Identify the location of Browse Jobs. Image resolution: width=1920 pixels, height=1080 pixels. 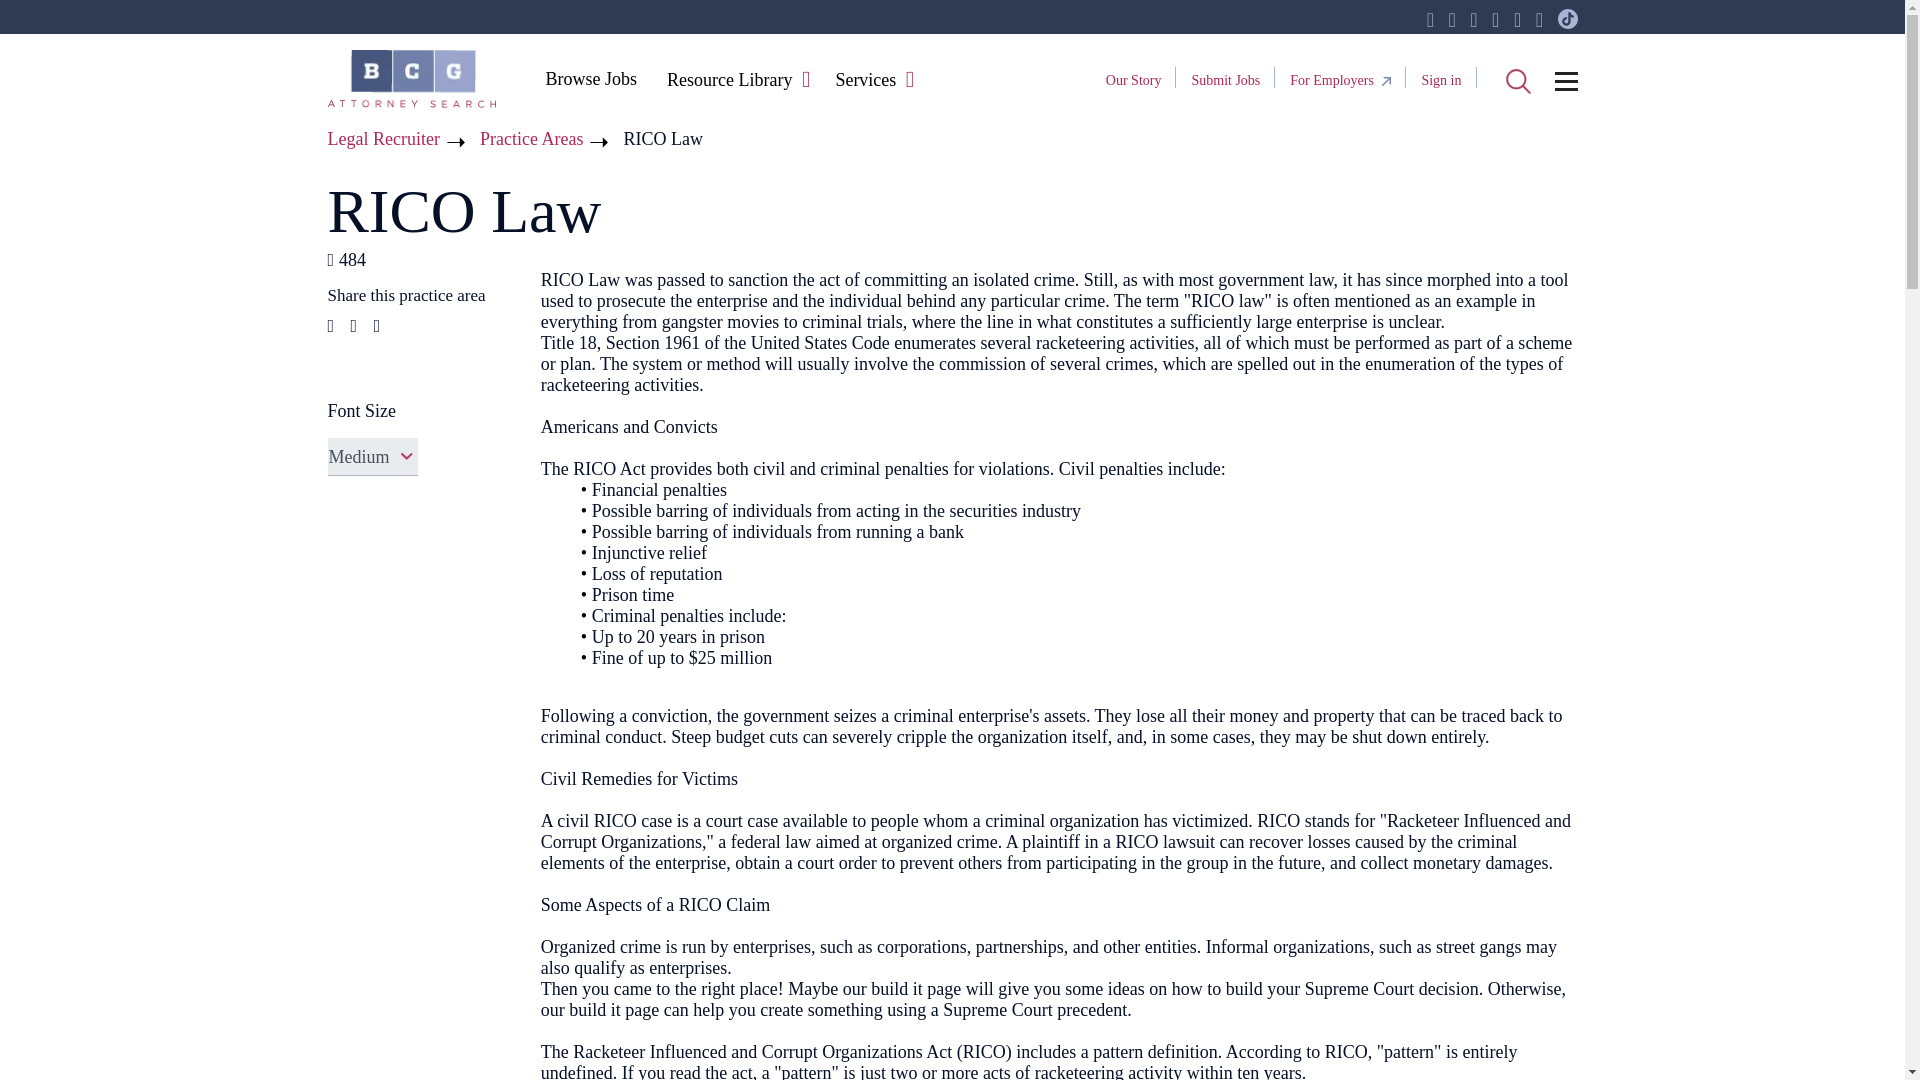
(590, 78).